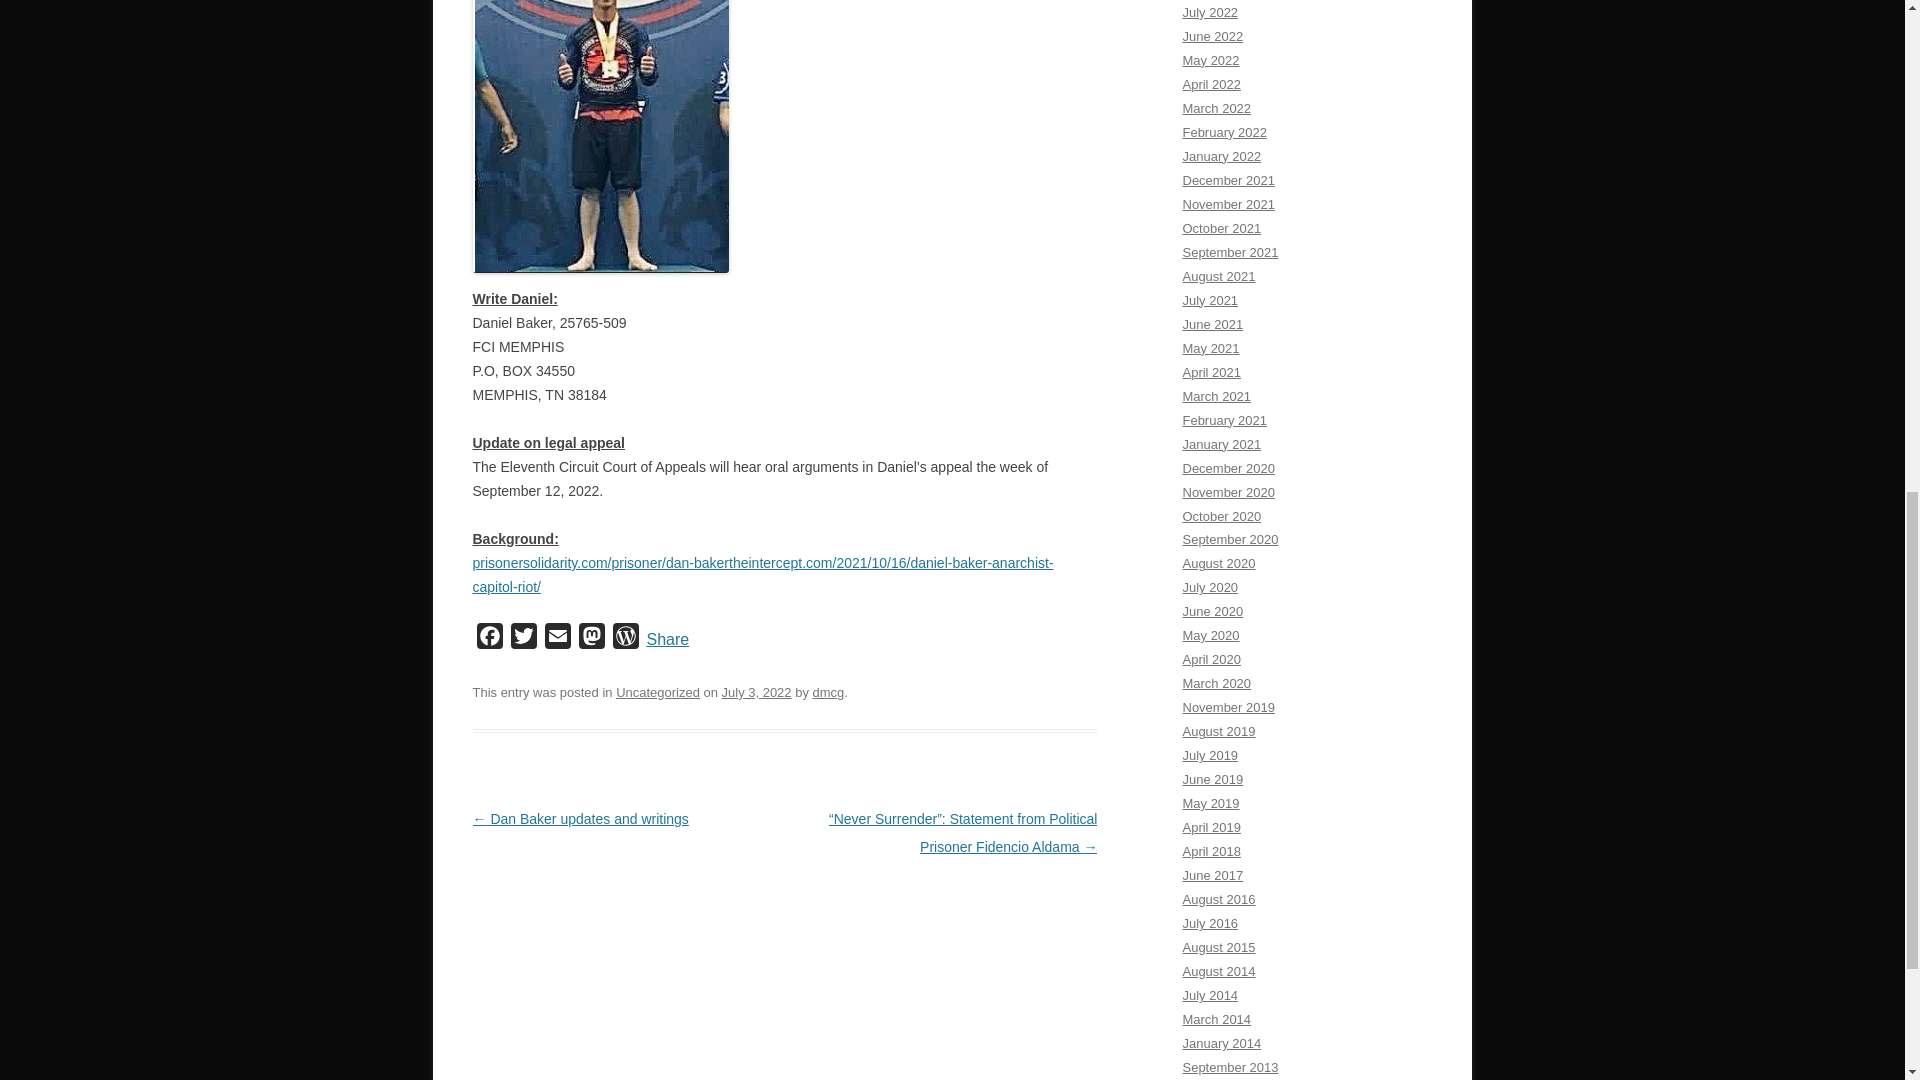 The height and width of the screenshot is (1080, 1920). Describe the element at coordinates (756, 692) in the screenshot. I see `July 3, 2022` at that location.